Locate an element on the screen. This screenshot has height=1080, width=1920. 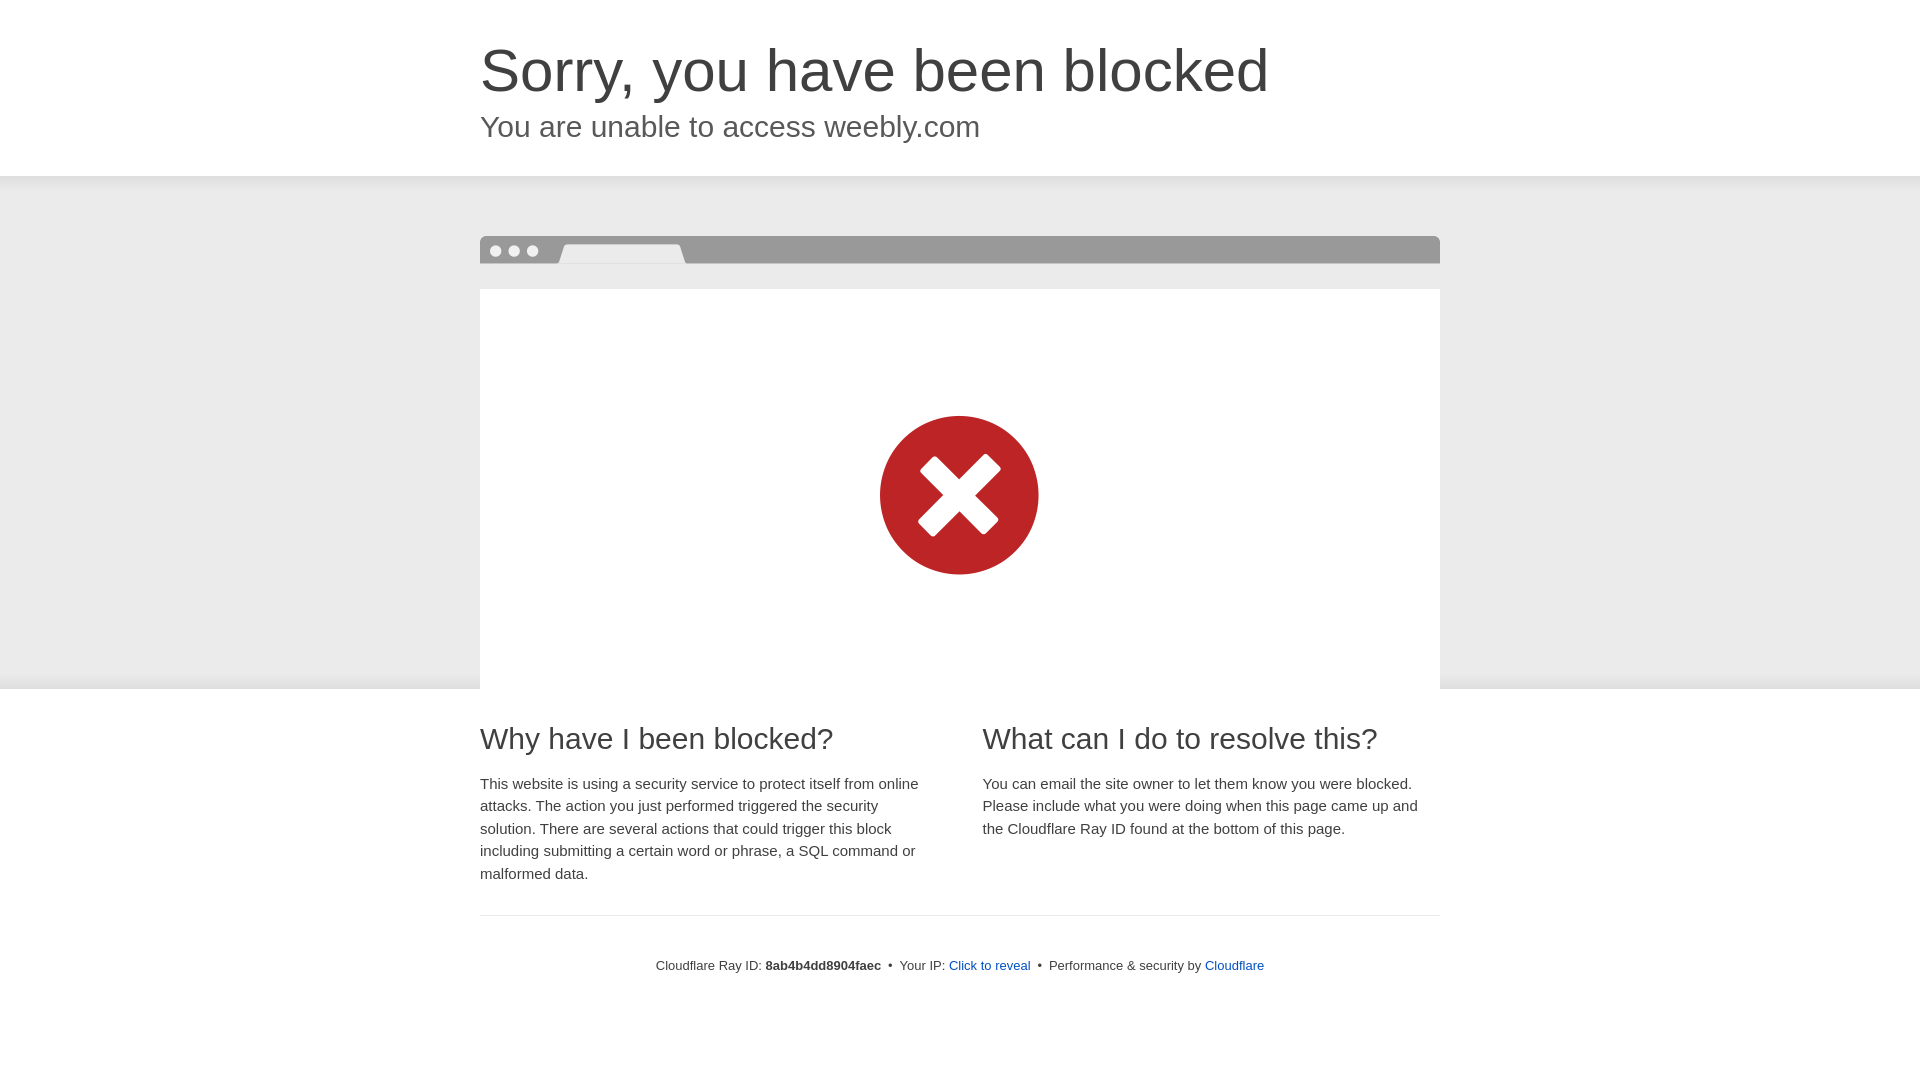
Cloudflare is located at coordinates (1234, 965).